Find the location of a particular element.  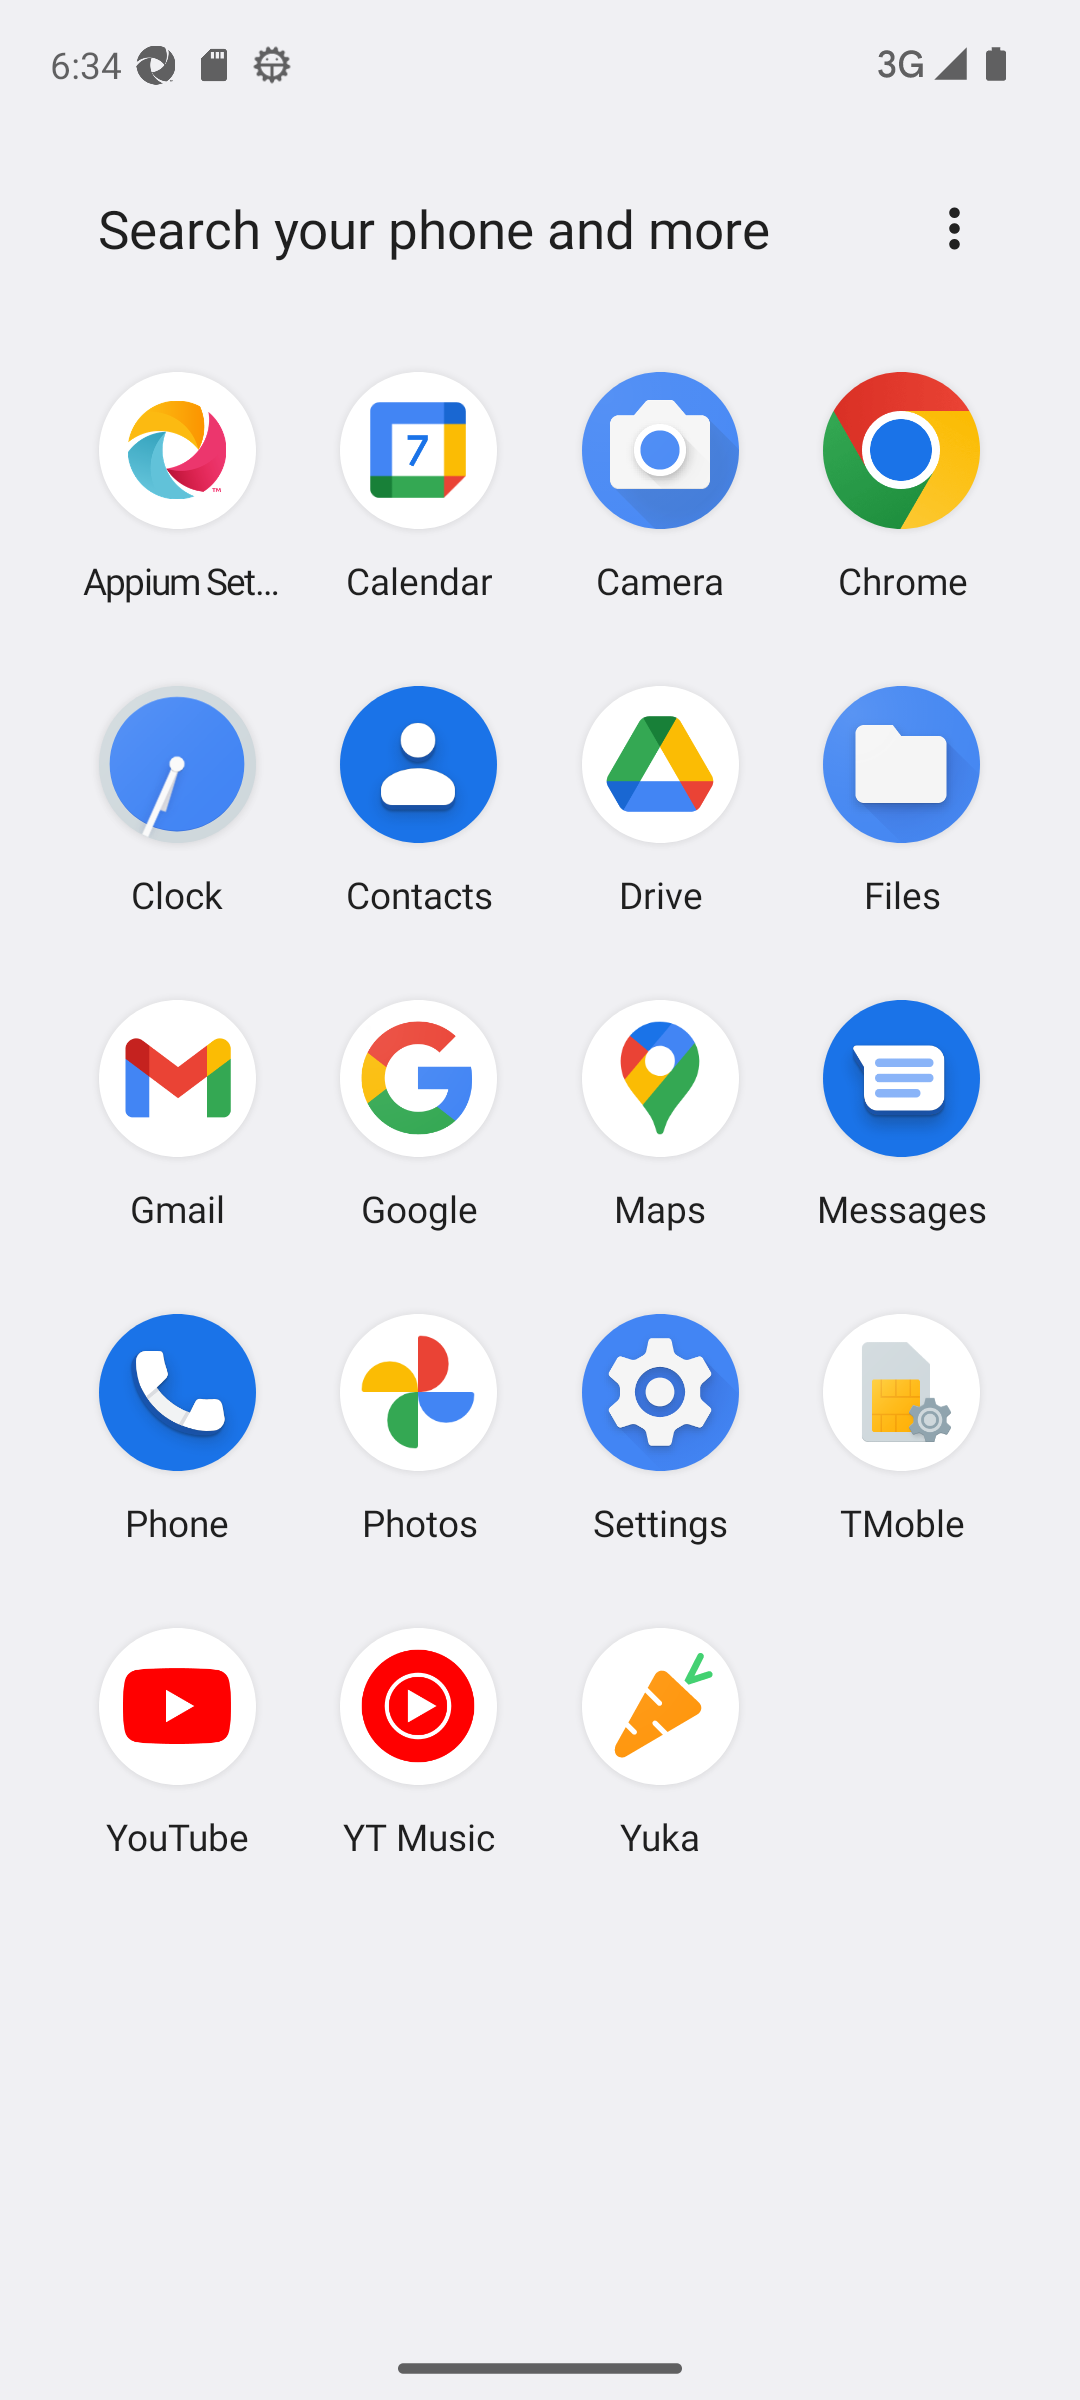

Chrome is located at coordinates (901, 486).